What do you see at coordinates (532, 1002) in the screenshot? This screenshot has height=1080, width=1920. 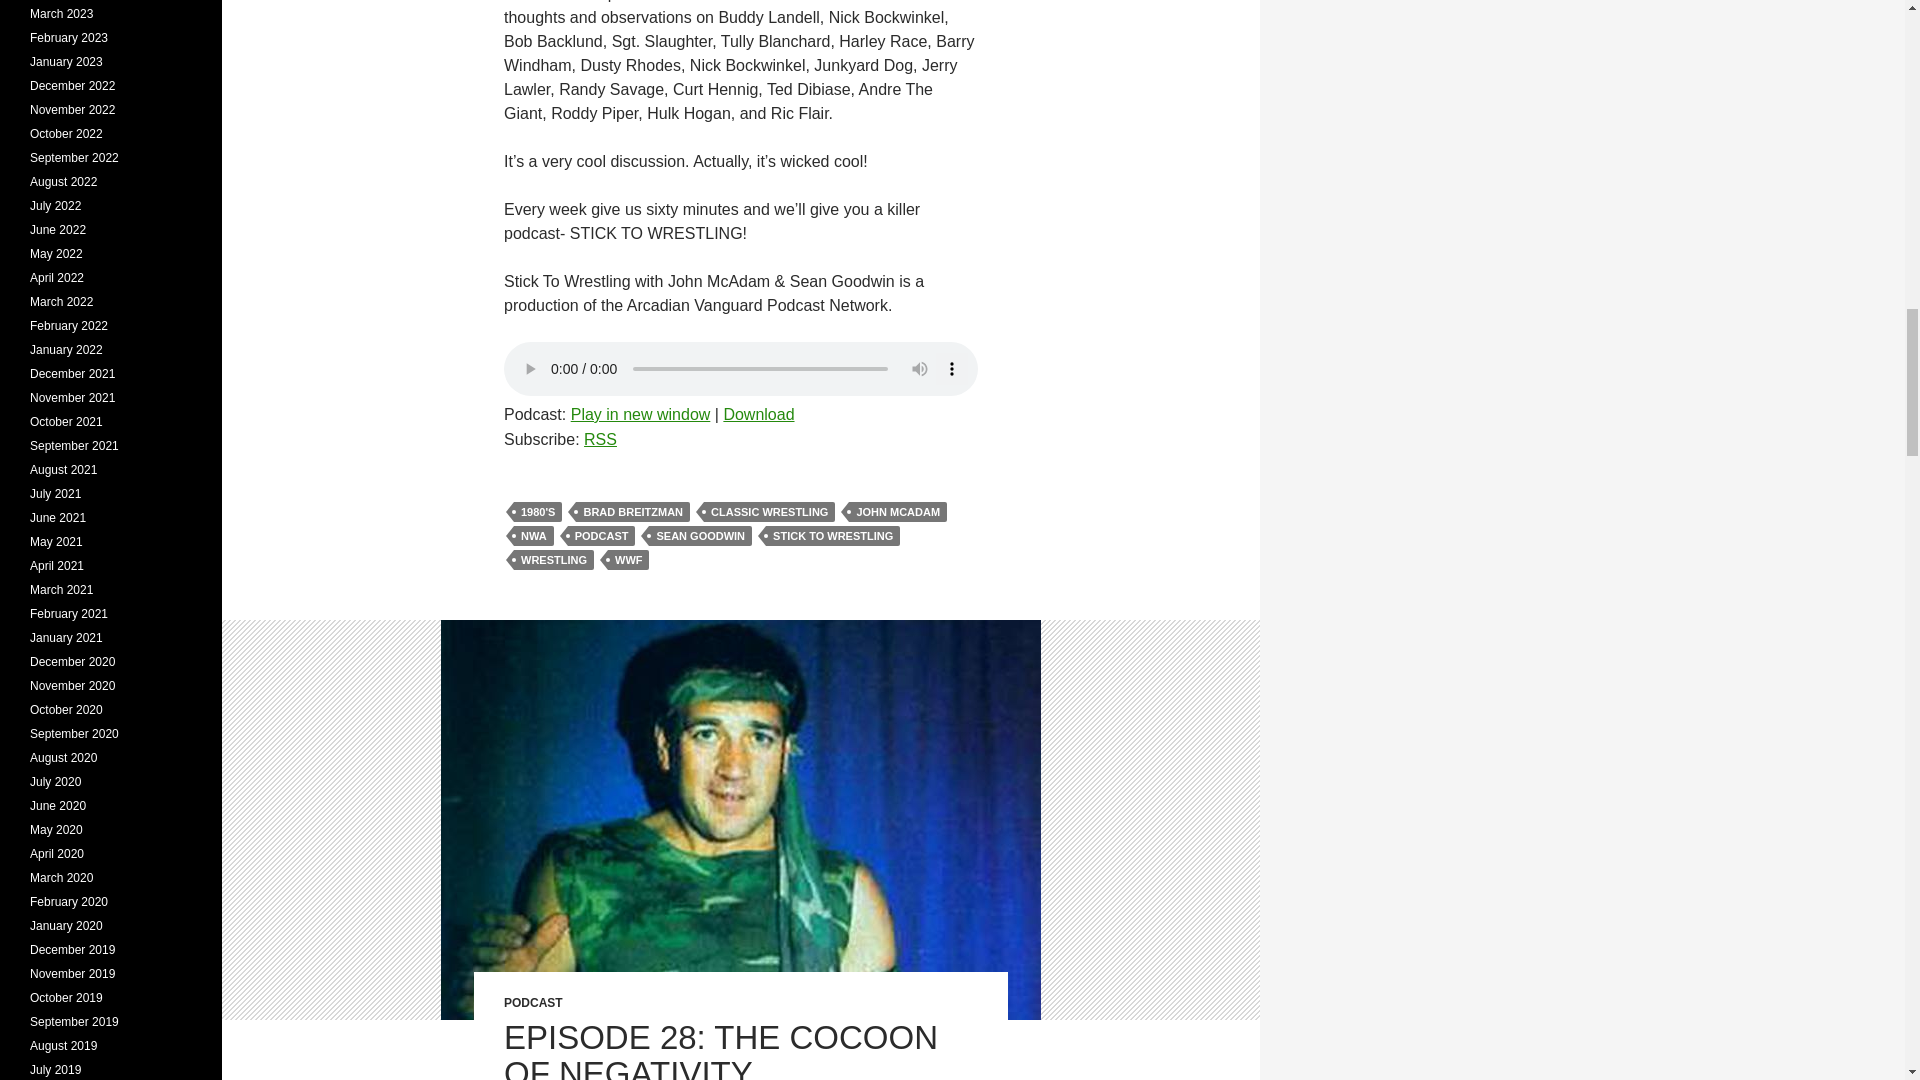 I see `PODCAST` at bounding box center [532, 1002].